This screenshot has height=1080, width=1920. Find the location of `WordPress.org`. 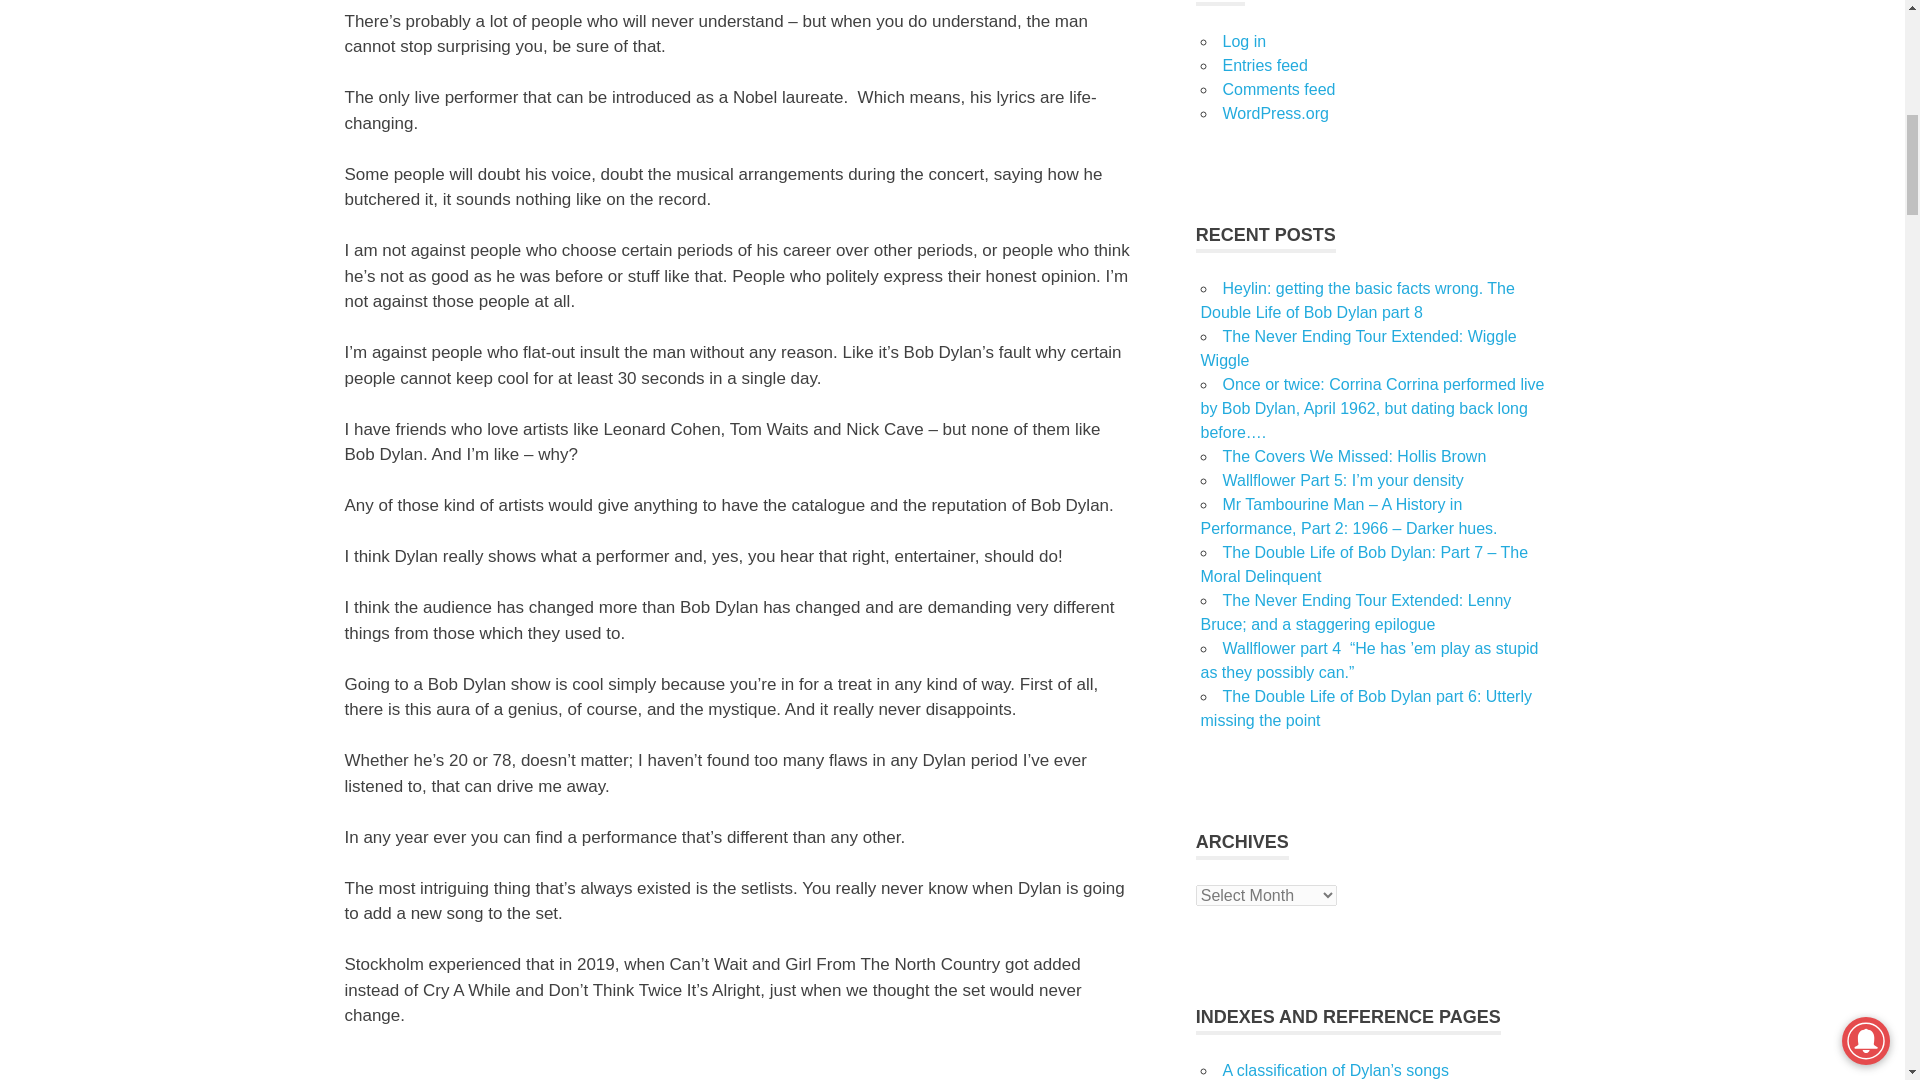

WordPress.org is located at coordinates (1274, 113).